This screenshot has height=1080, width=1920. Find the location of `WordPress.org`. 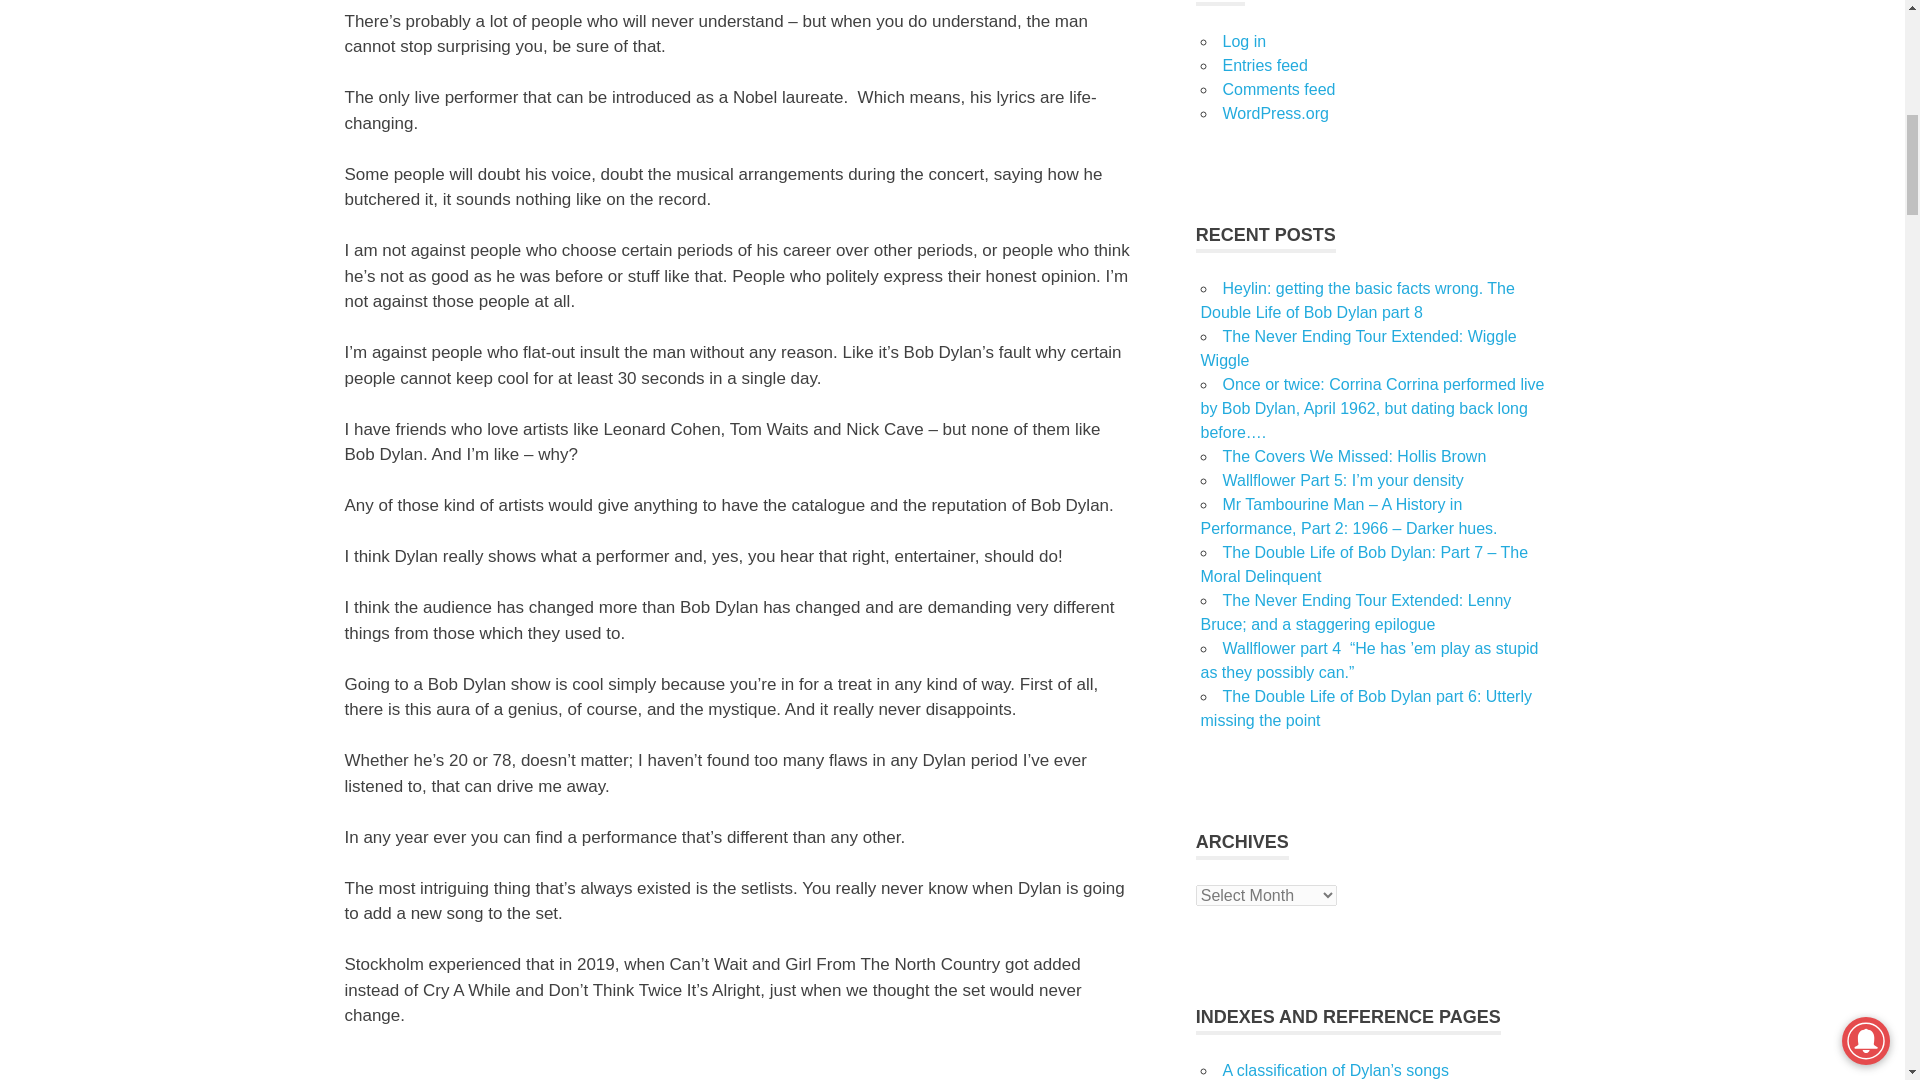

WordPress.org is located at coordinates (1274, 113).